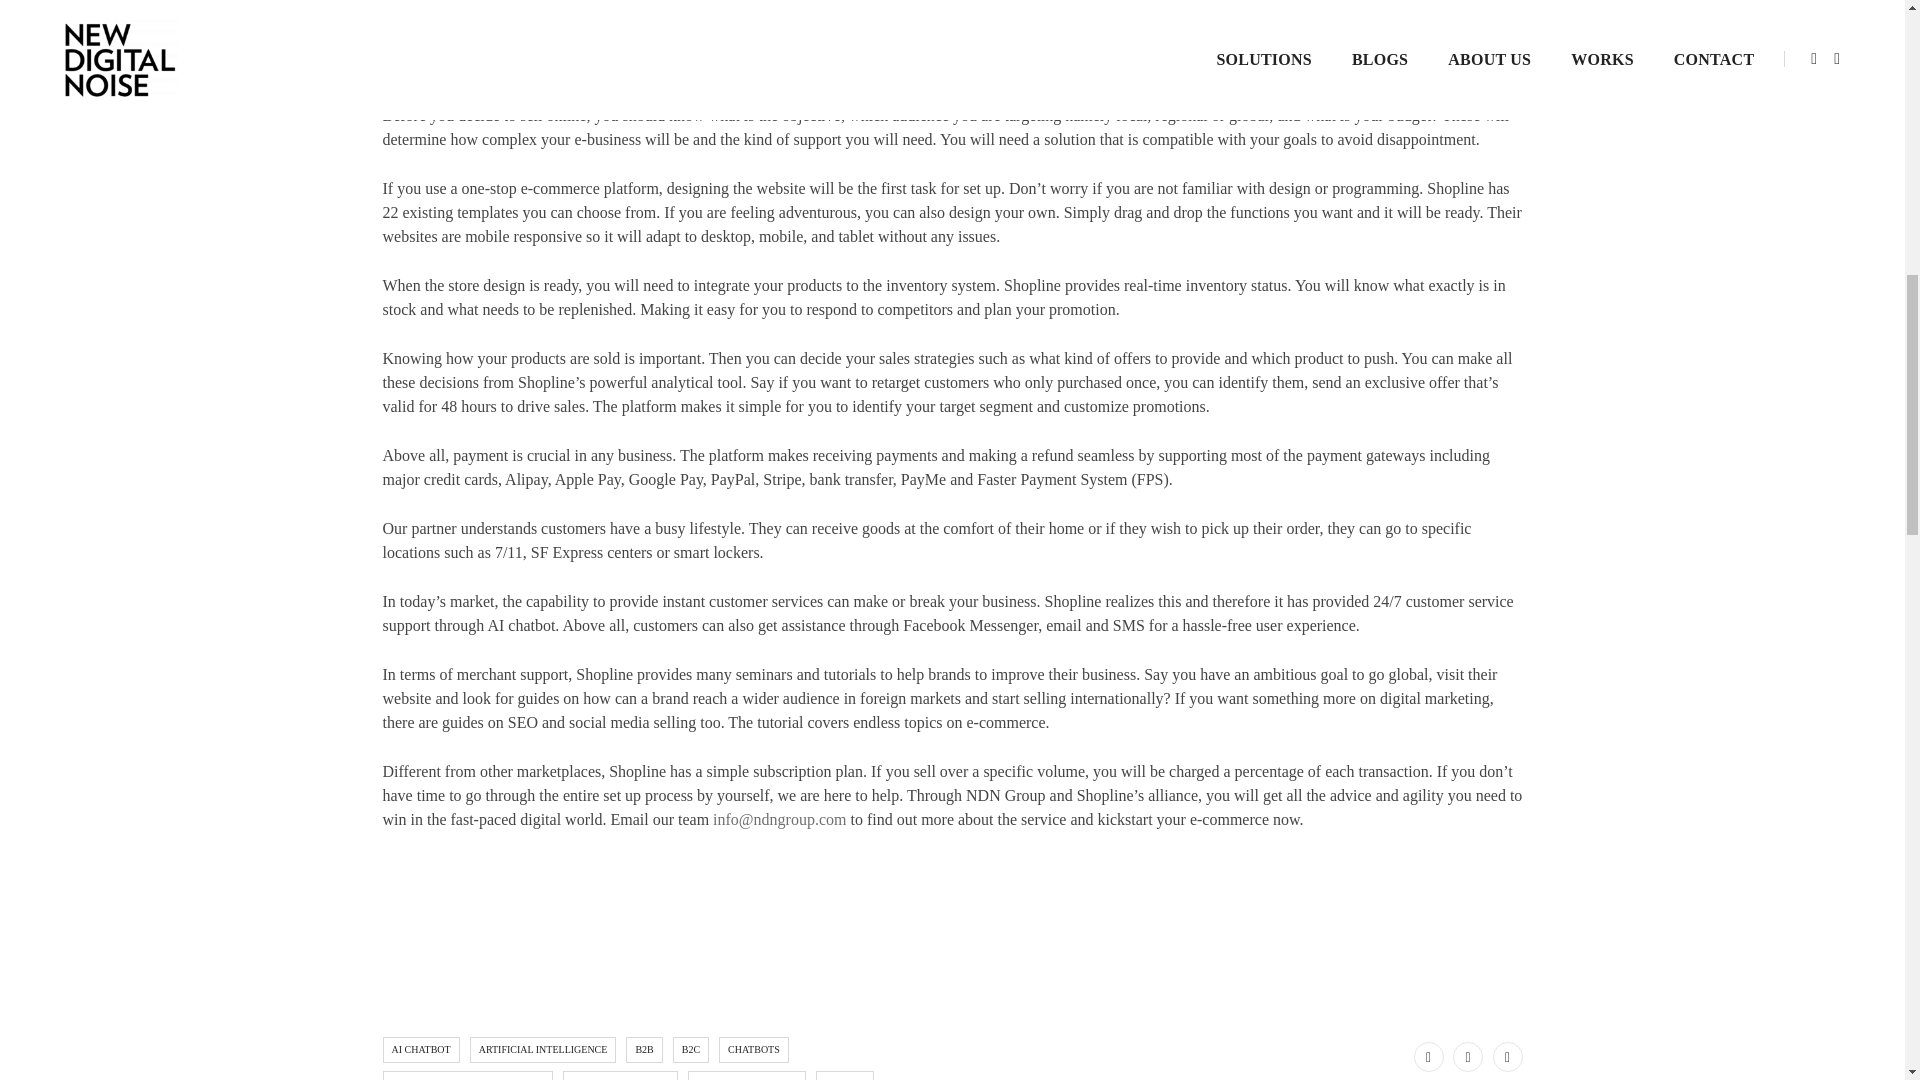 Image resolution: width=1920 pixels, height=1080 pixels. What do you see at coordinates (467, 1076) in the screenshot?
I see `CONVERSATIONAL MARKETING` at bounding box center [467, 1076].